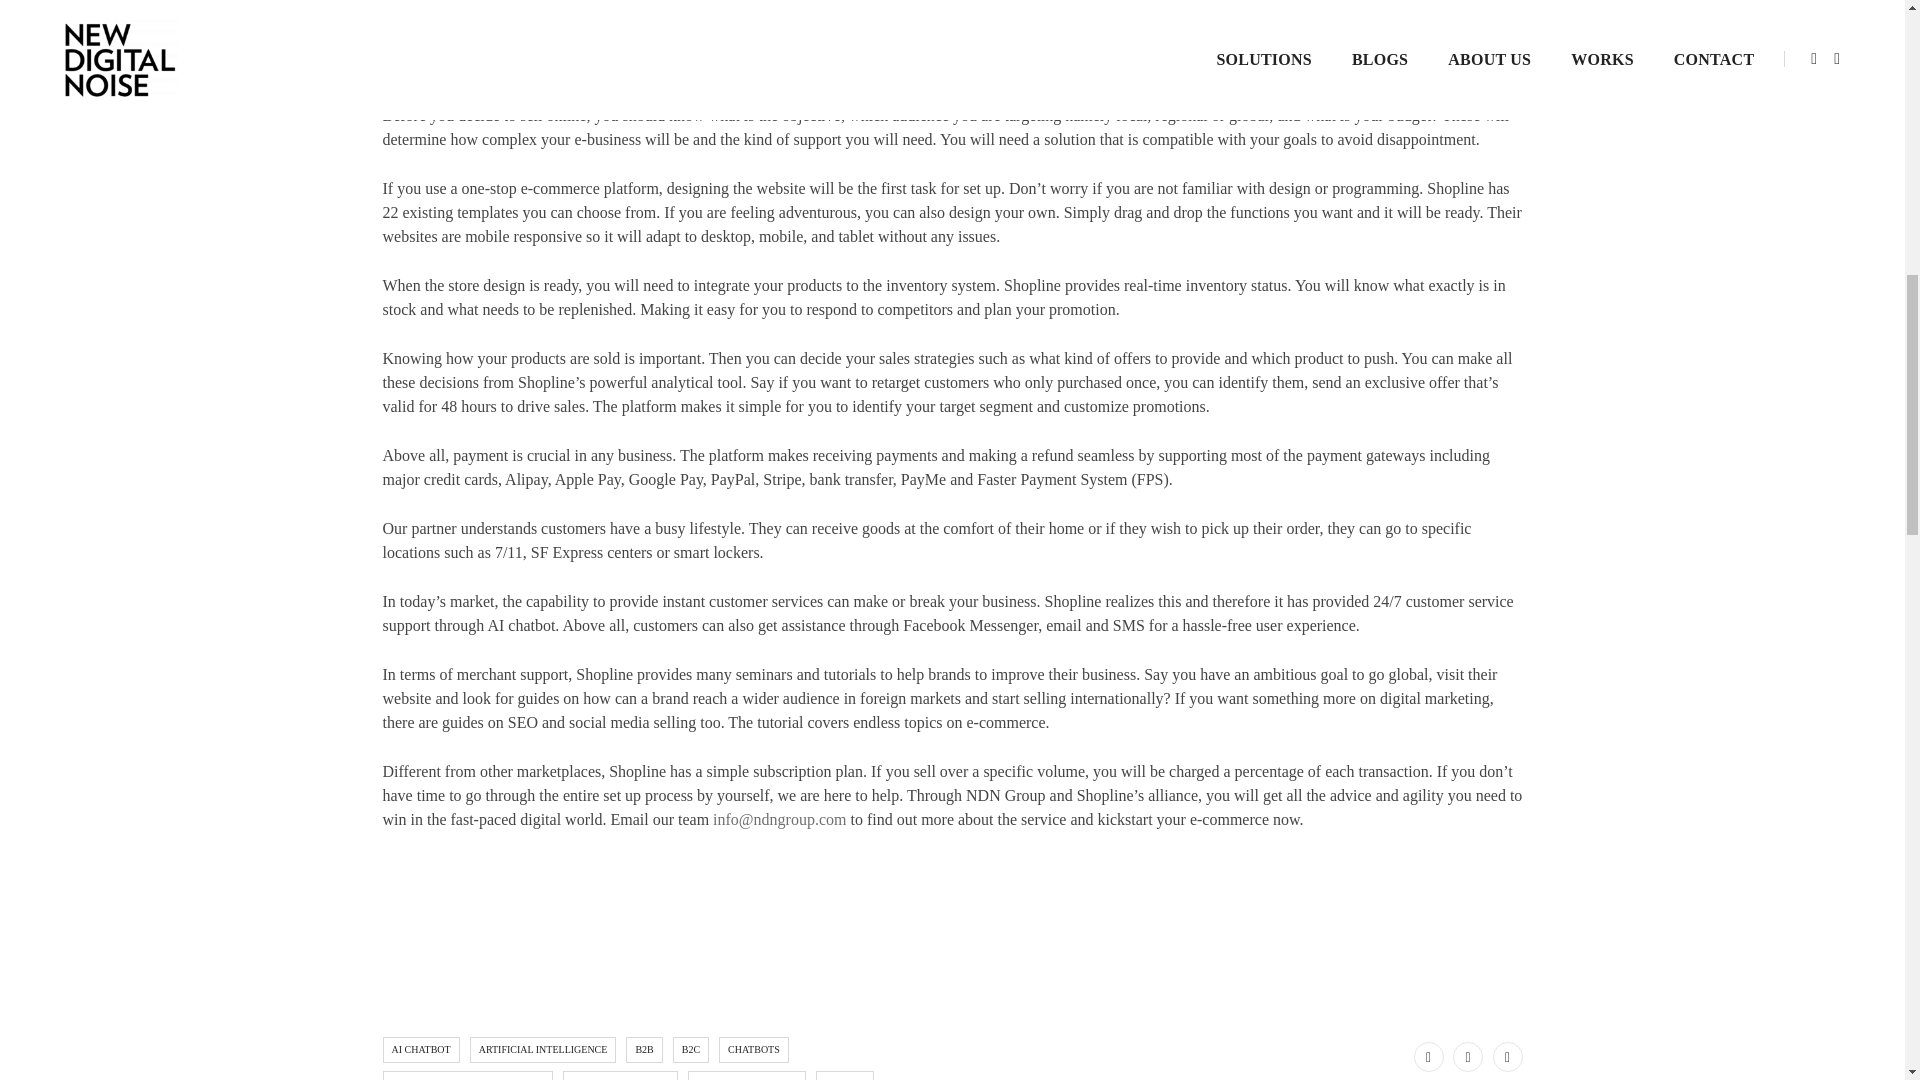 Image resolution: width=1920 pixels, height=1080 pixels. What do you see at coordinates (467, 1076) in the screenshot?
I see `CONVERSATIONAL MARKETING` at bounding box center [467, 1076].